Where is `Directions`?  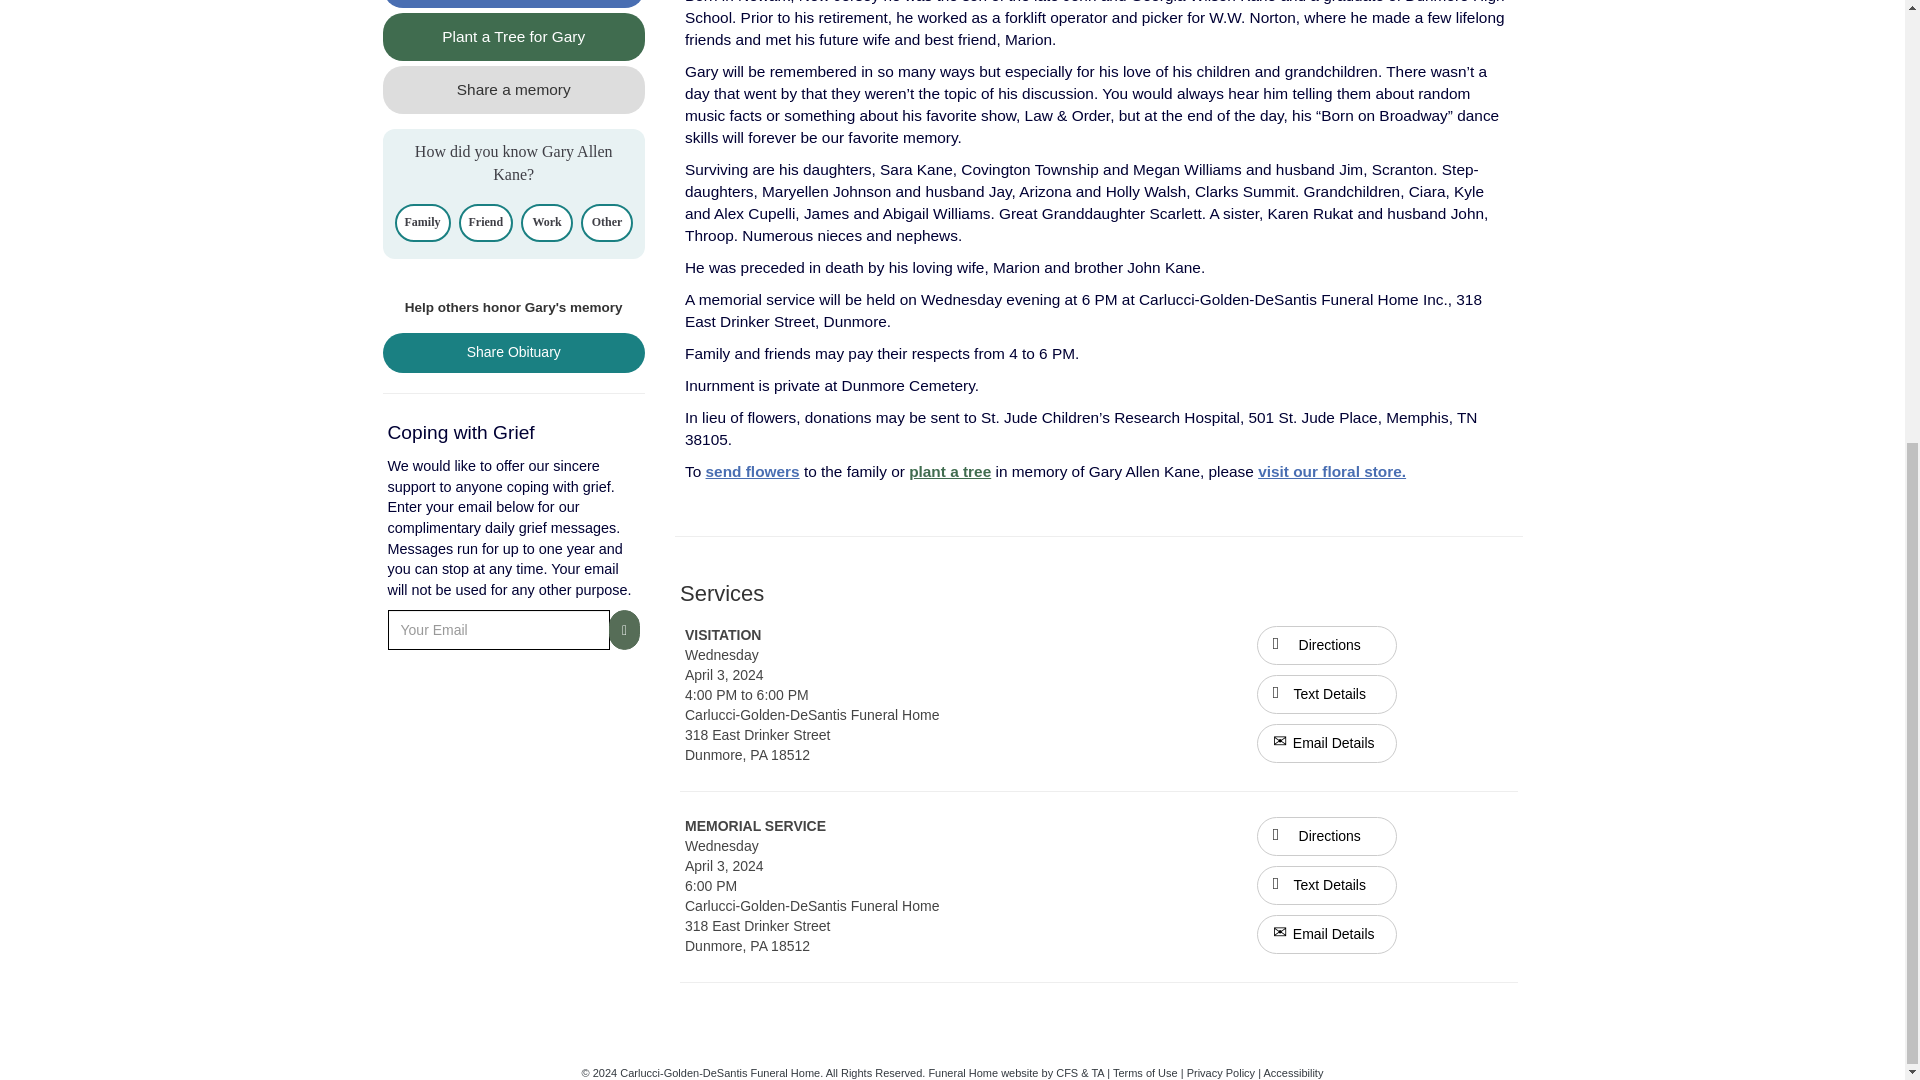 Directions is located at coordinates (1327, 644).